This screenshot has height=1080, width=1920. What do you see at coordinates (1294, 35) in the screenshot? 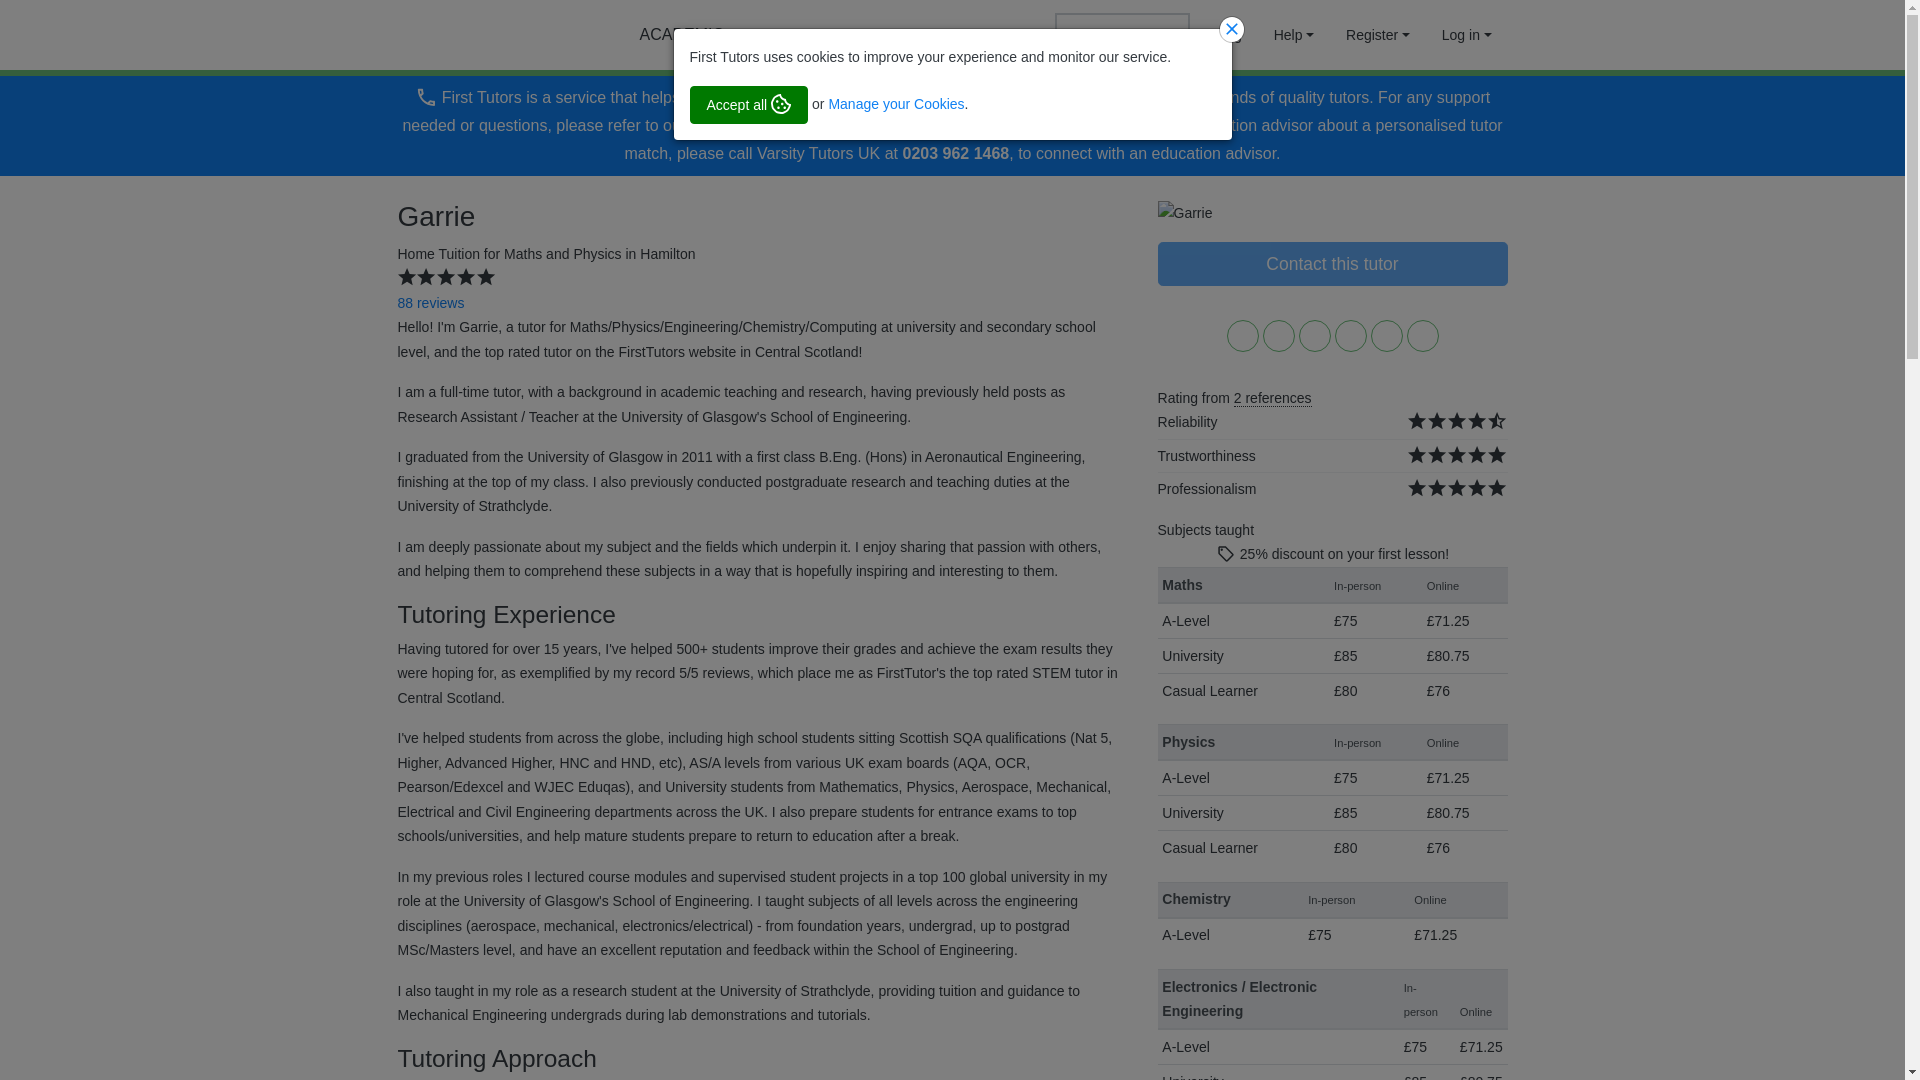
I see `Help` at bounding box center [1294, 35].